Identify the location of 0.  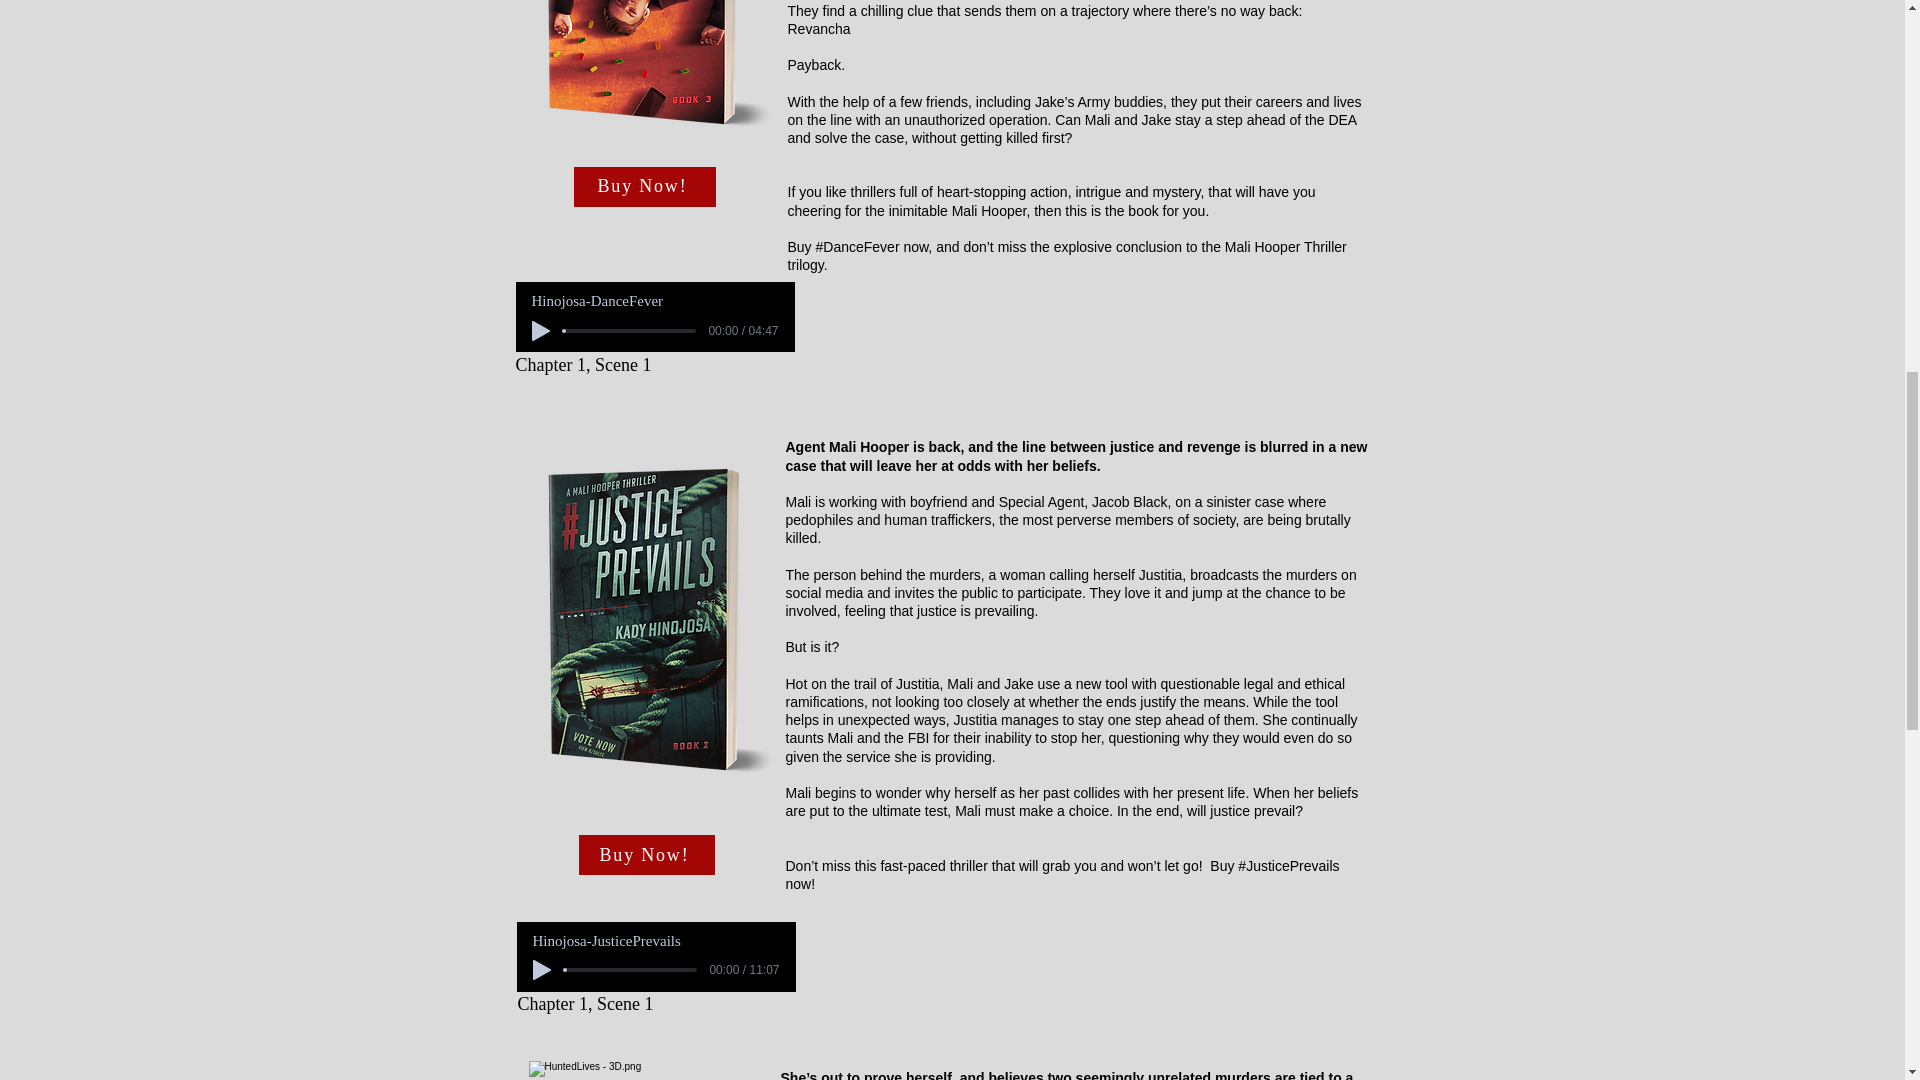
(630, 330).